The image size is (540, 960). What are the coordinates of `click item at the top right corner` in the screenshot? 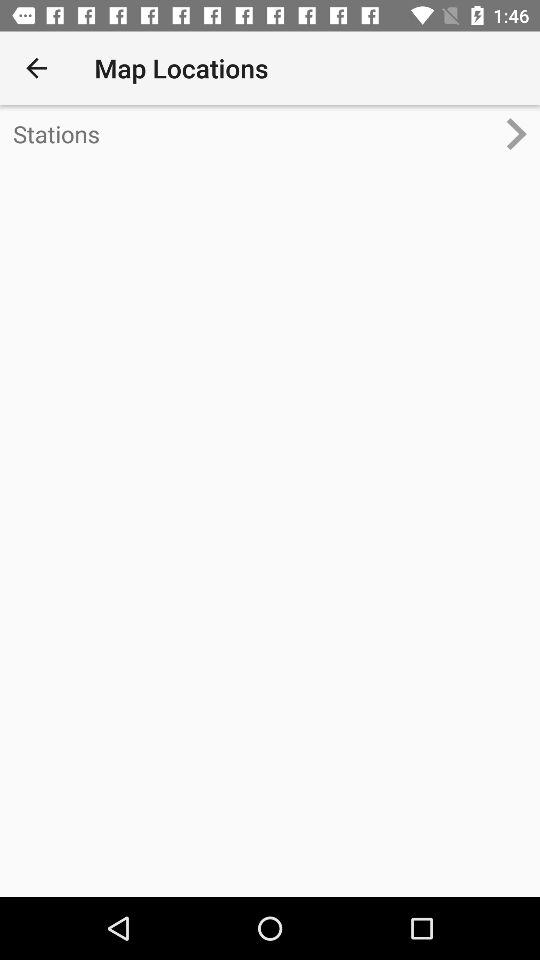 It's located at (524, 134).